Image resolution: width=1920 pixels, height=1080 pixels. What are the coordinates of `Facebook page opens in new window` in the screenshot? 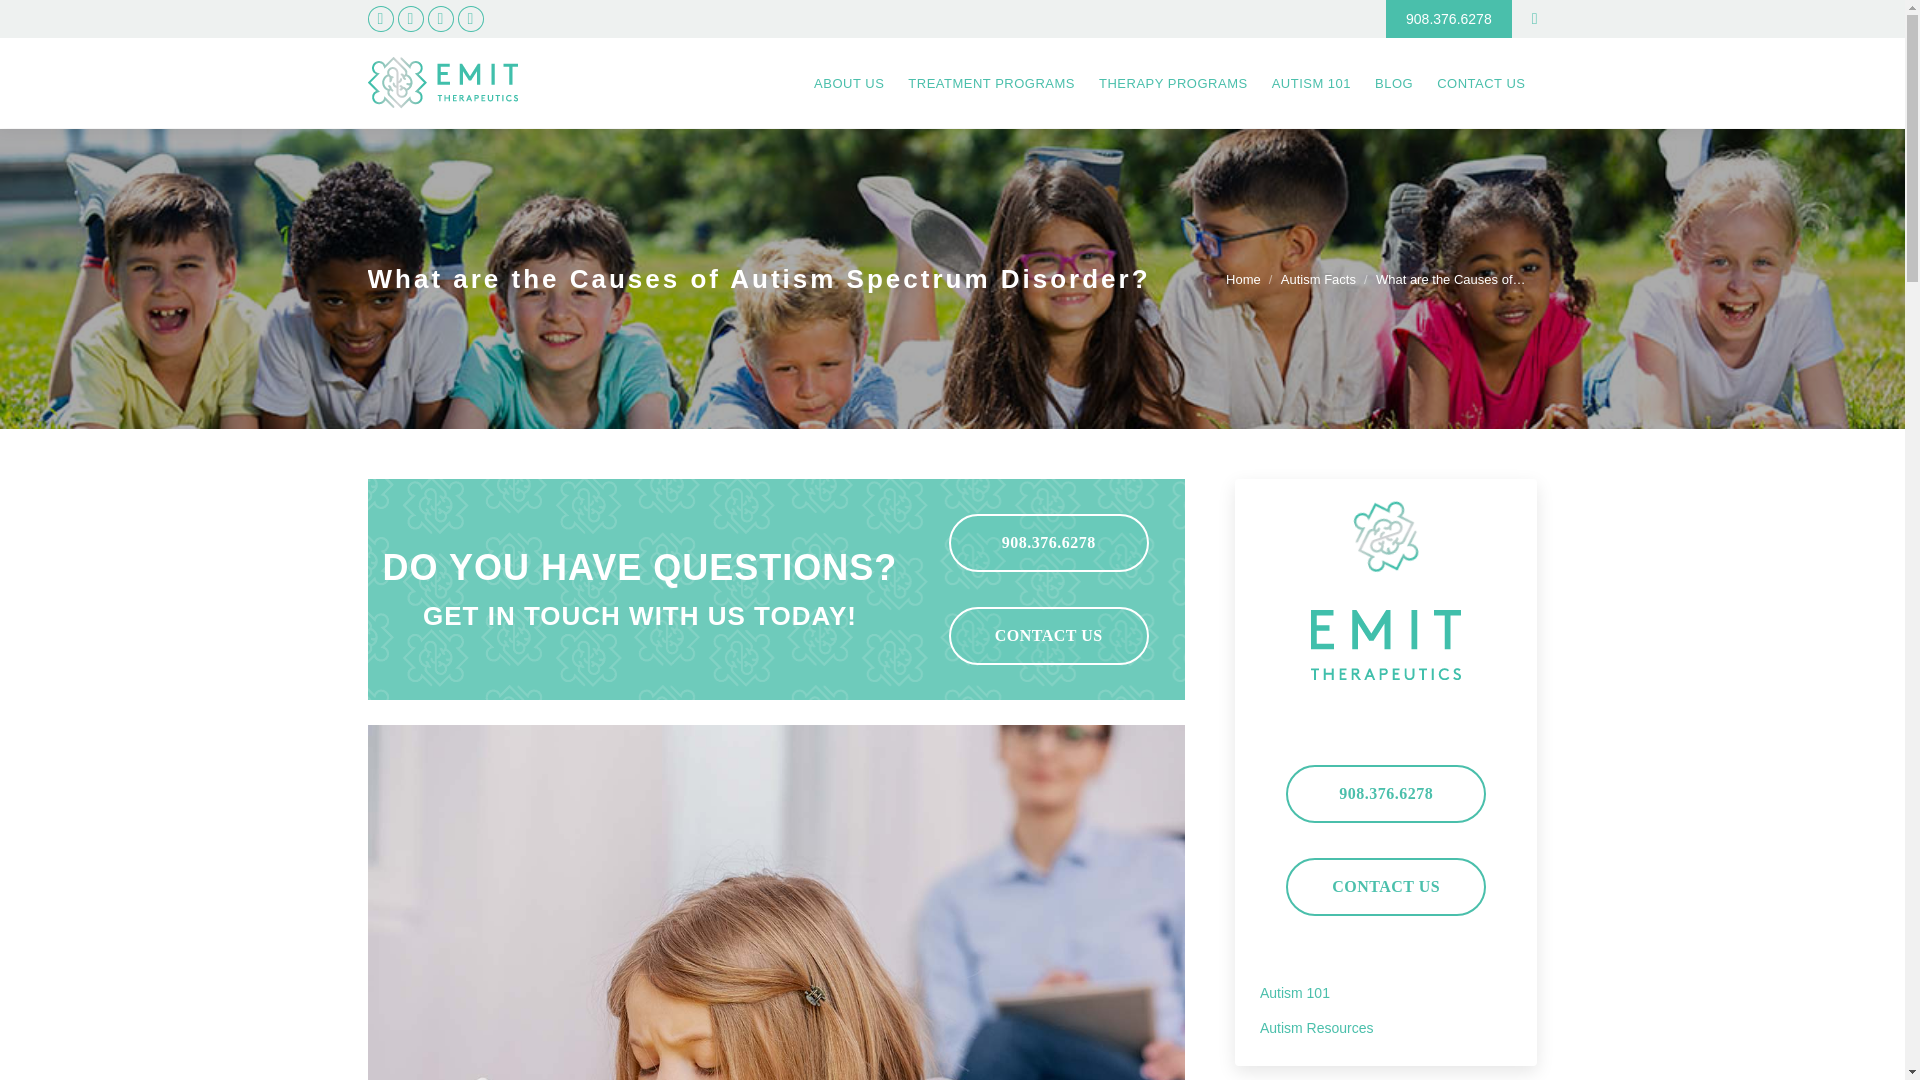 It's located at (380, 19).